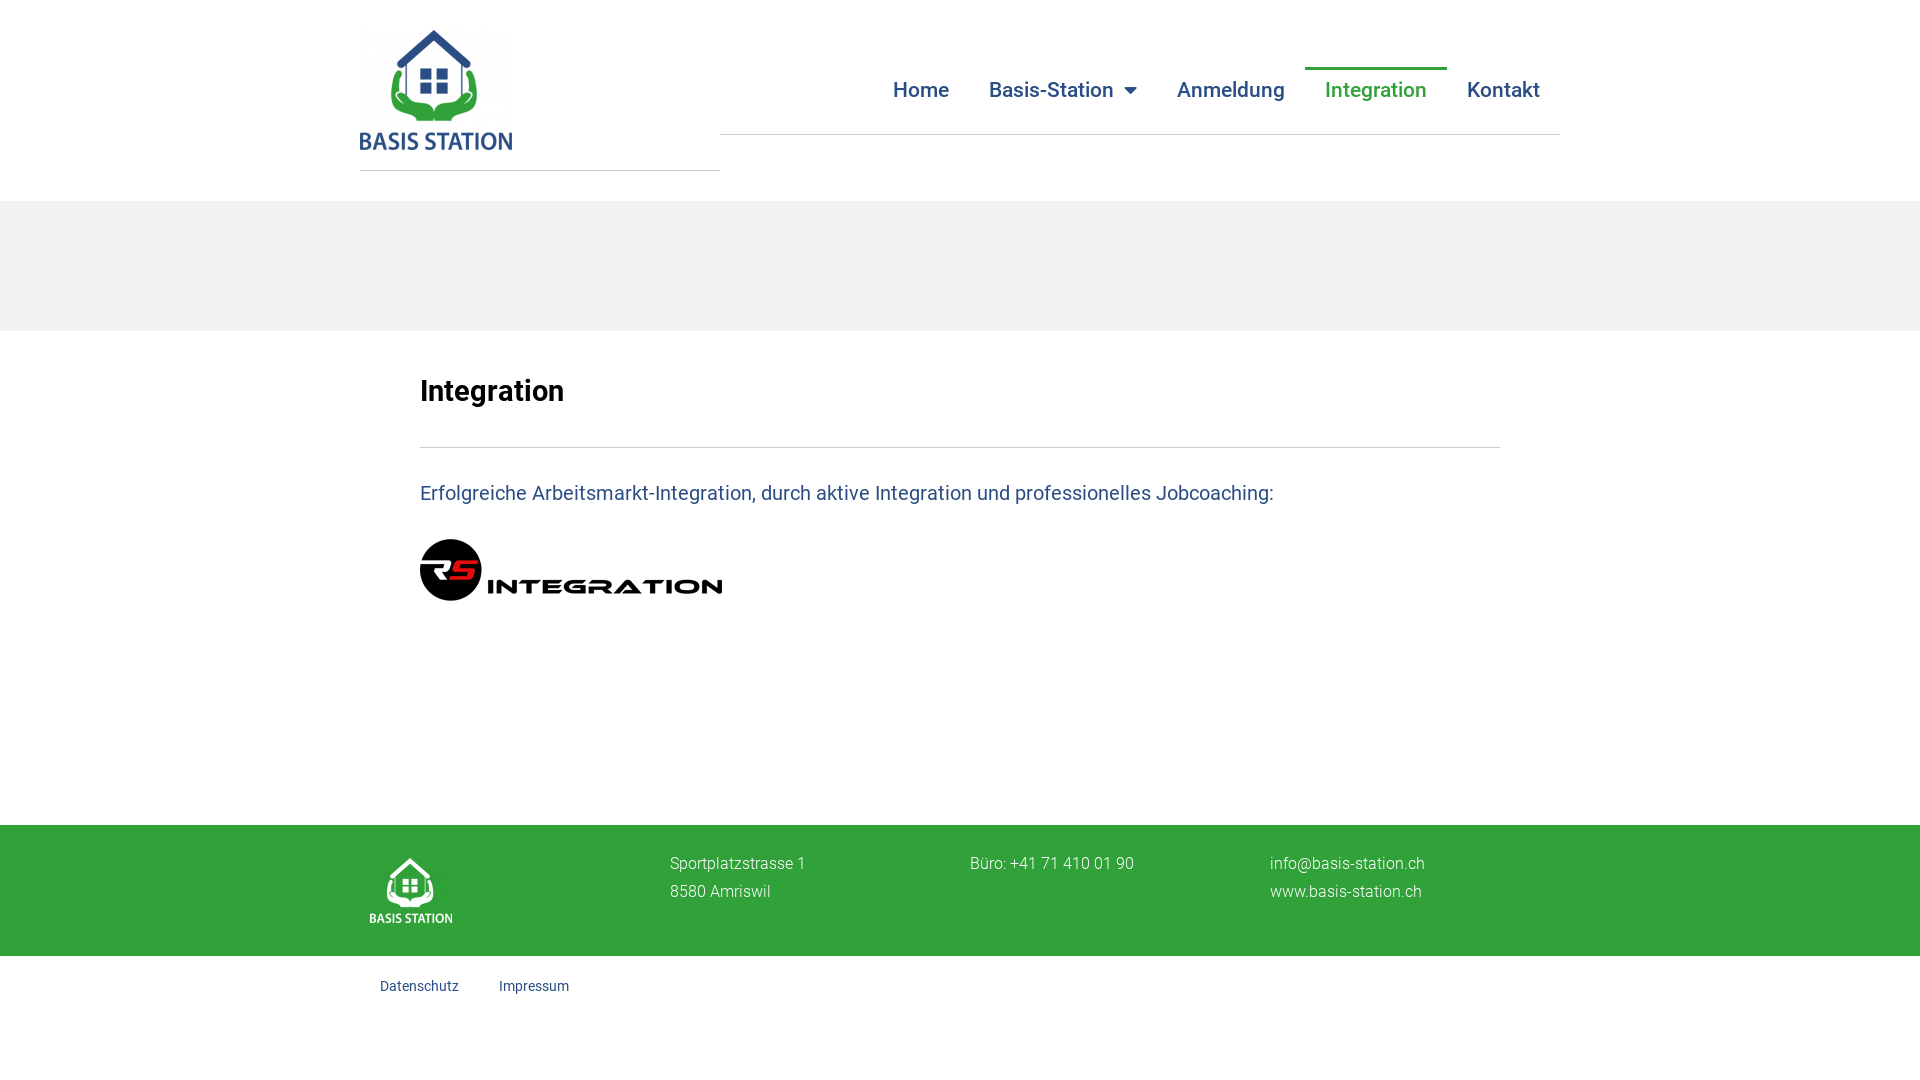 This screenshot has width=1920, height=1080. What do you see at coordinates (1231, 90) in the screenshot?
I see `Anmeldung` at bounding box center [1231, 90].